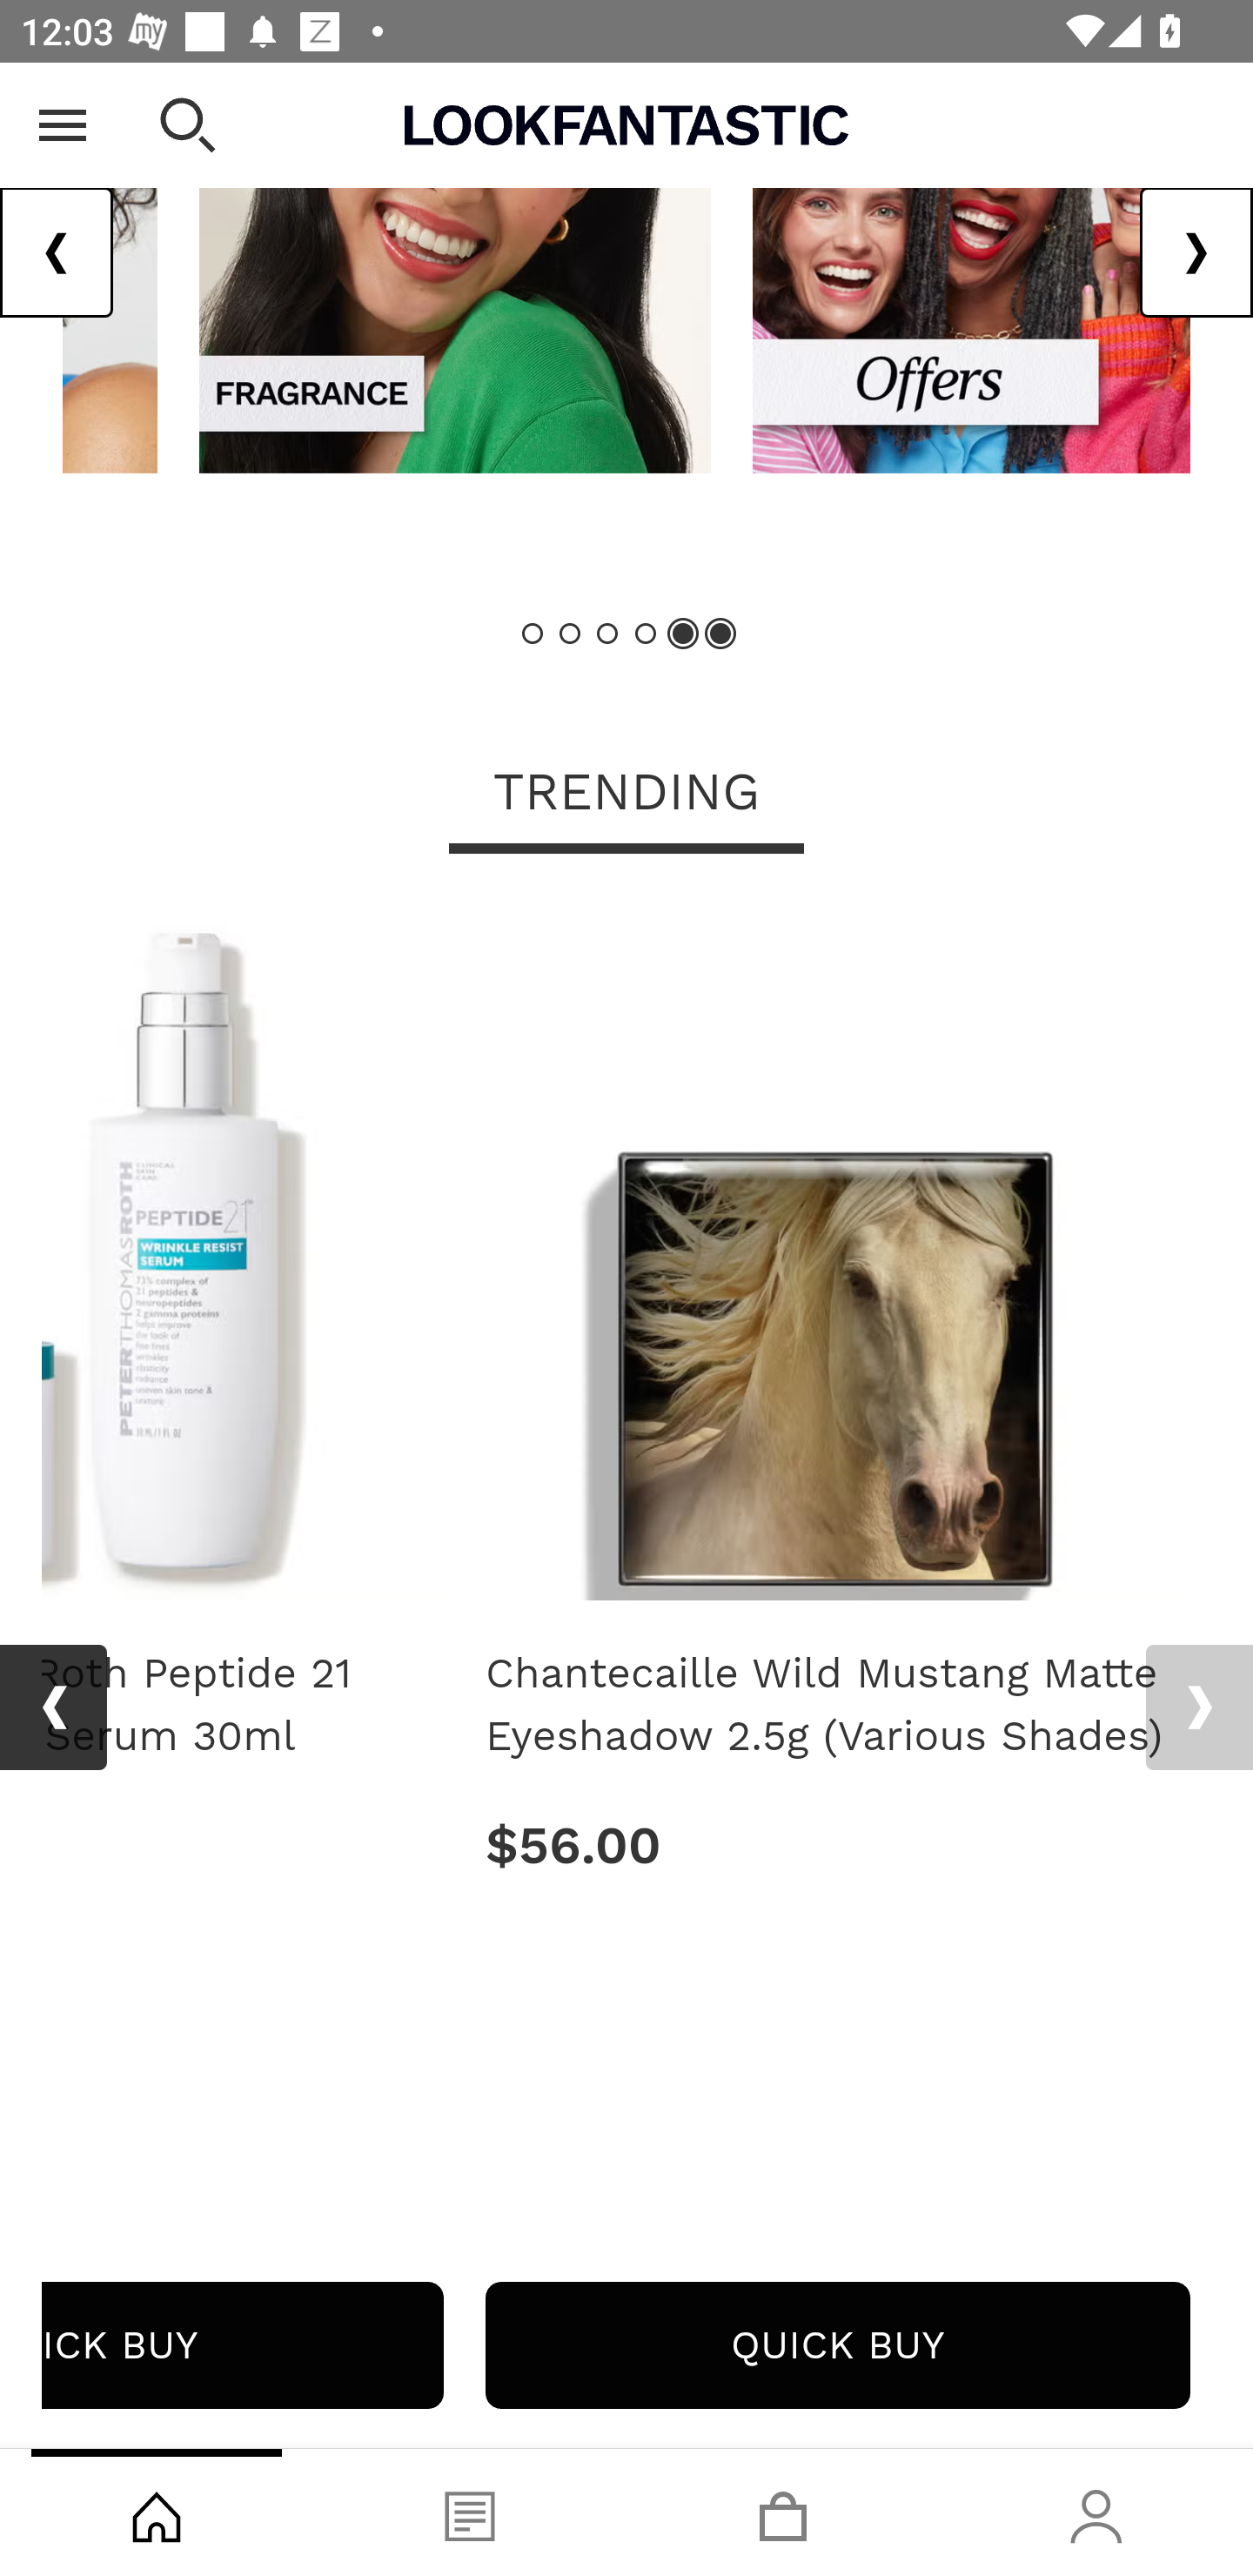 The height and width of the screenshot is (2576, 1253). I want to click on Previous, so click(53, 1709).